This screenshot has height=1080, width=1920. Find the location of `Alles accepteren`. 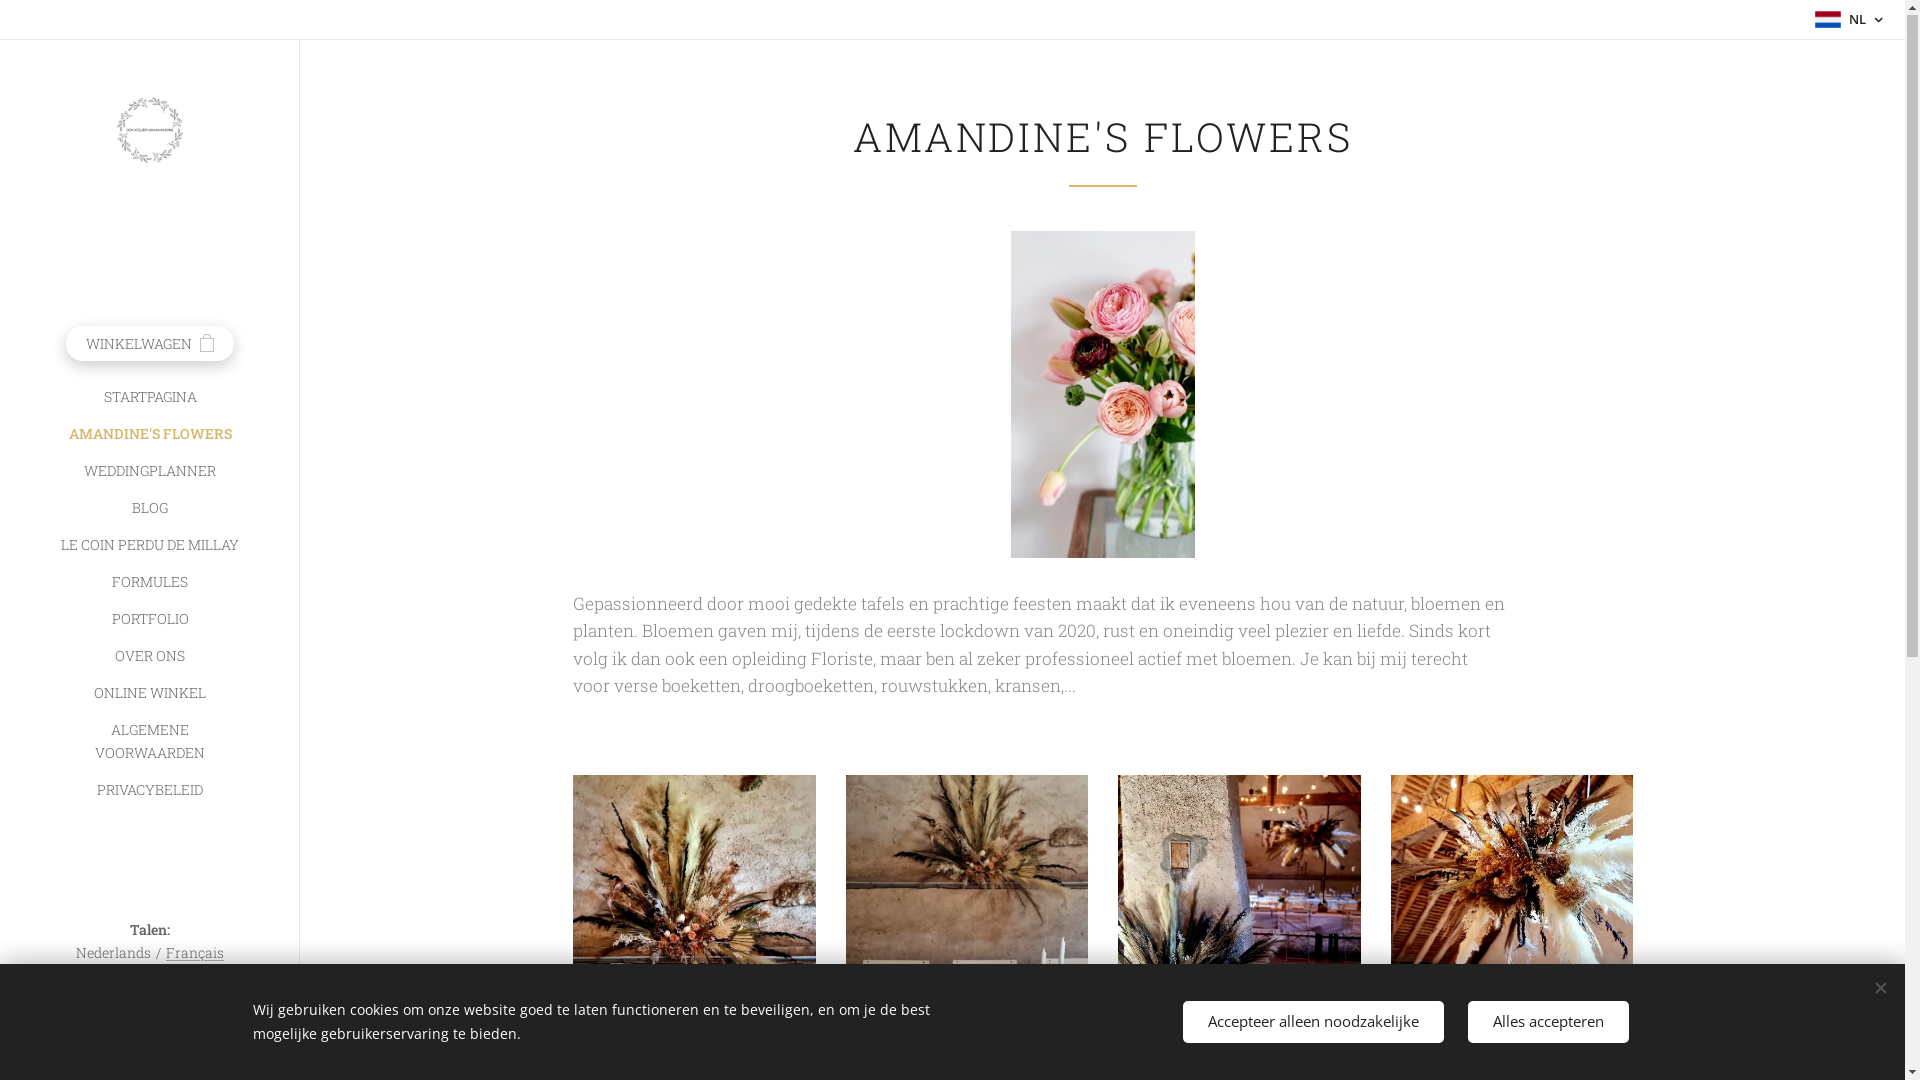

Alles accepteren is located at coordinates (1548, 1022).